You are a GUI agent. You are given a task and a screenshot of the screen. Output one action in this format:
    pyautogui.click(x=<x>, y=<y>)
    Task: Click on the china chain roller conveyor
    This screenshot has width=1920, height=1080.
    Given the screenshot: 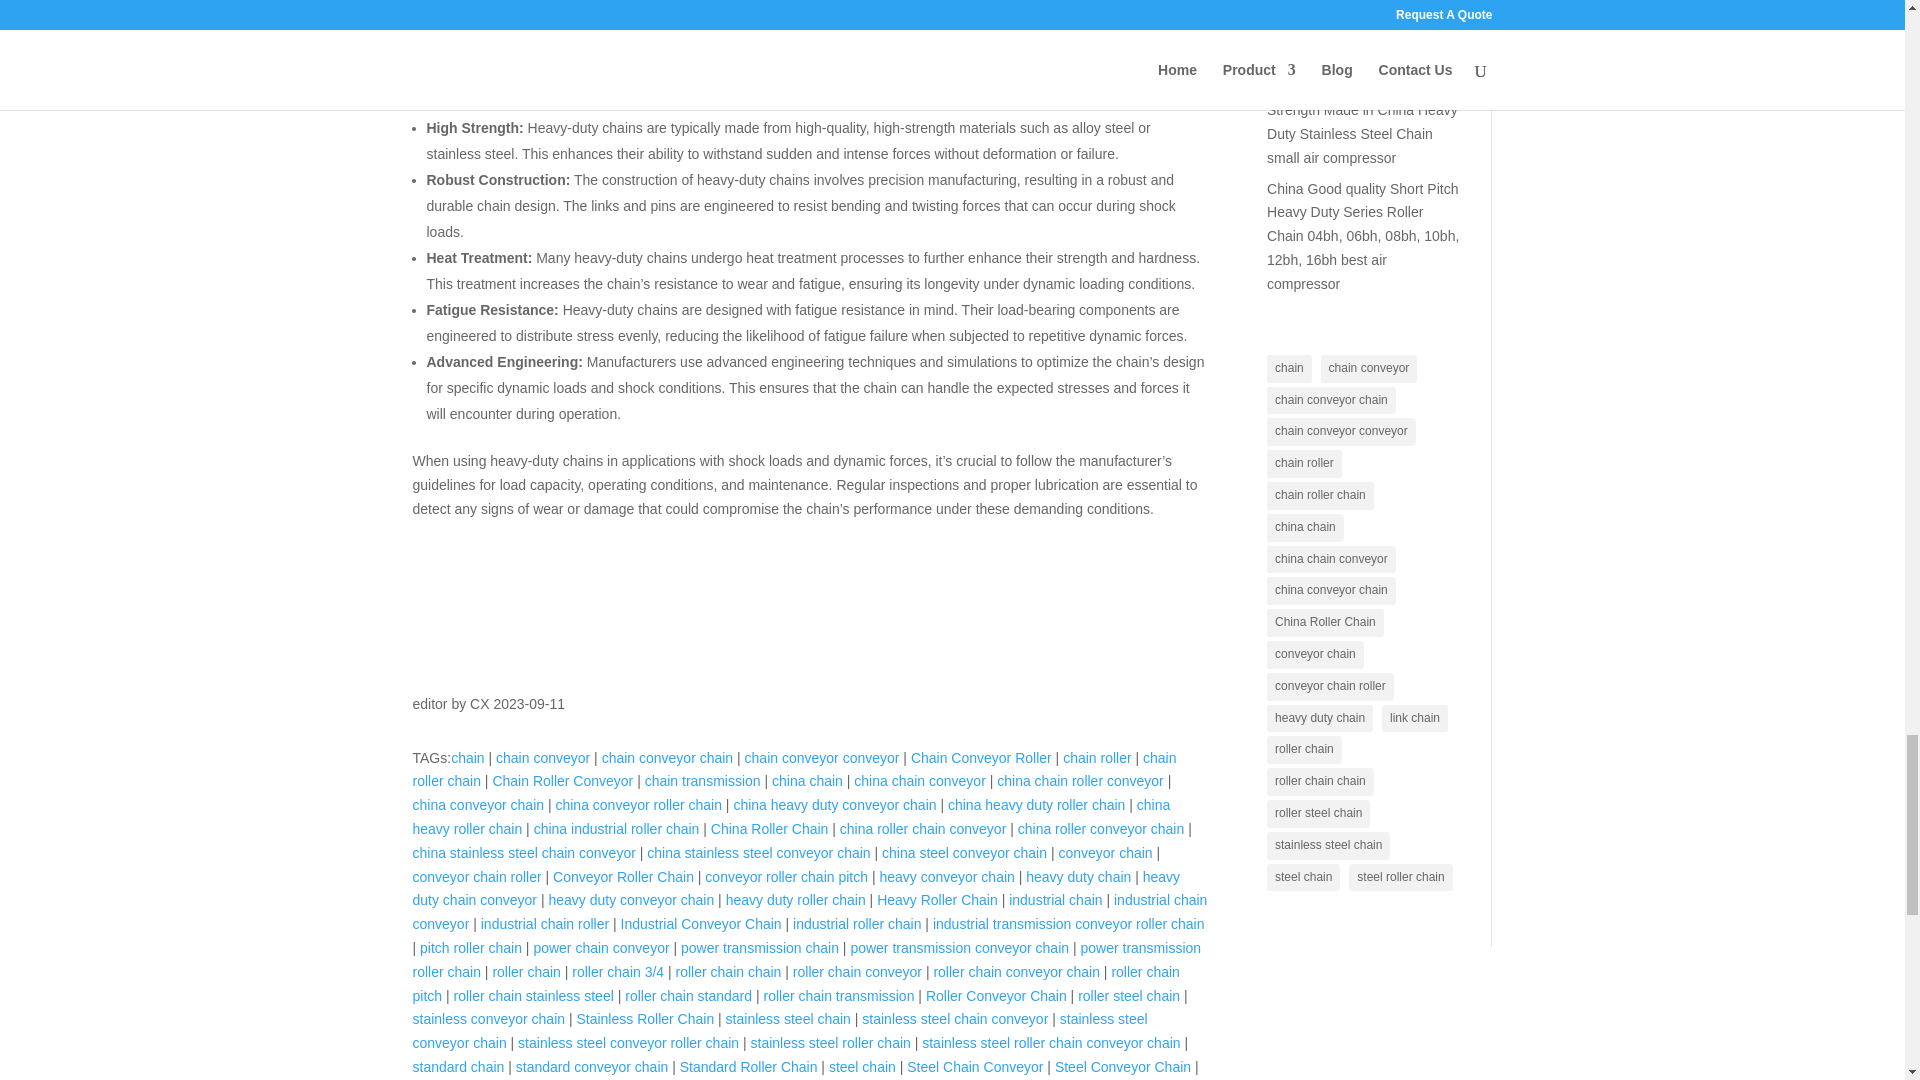 What is the action you would take?
    pyautogui.click(x=1080, y=781)
    